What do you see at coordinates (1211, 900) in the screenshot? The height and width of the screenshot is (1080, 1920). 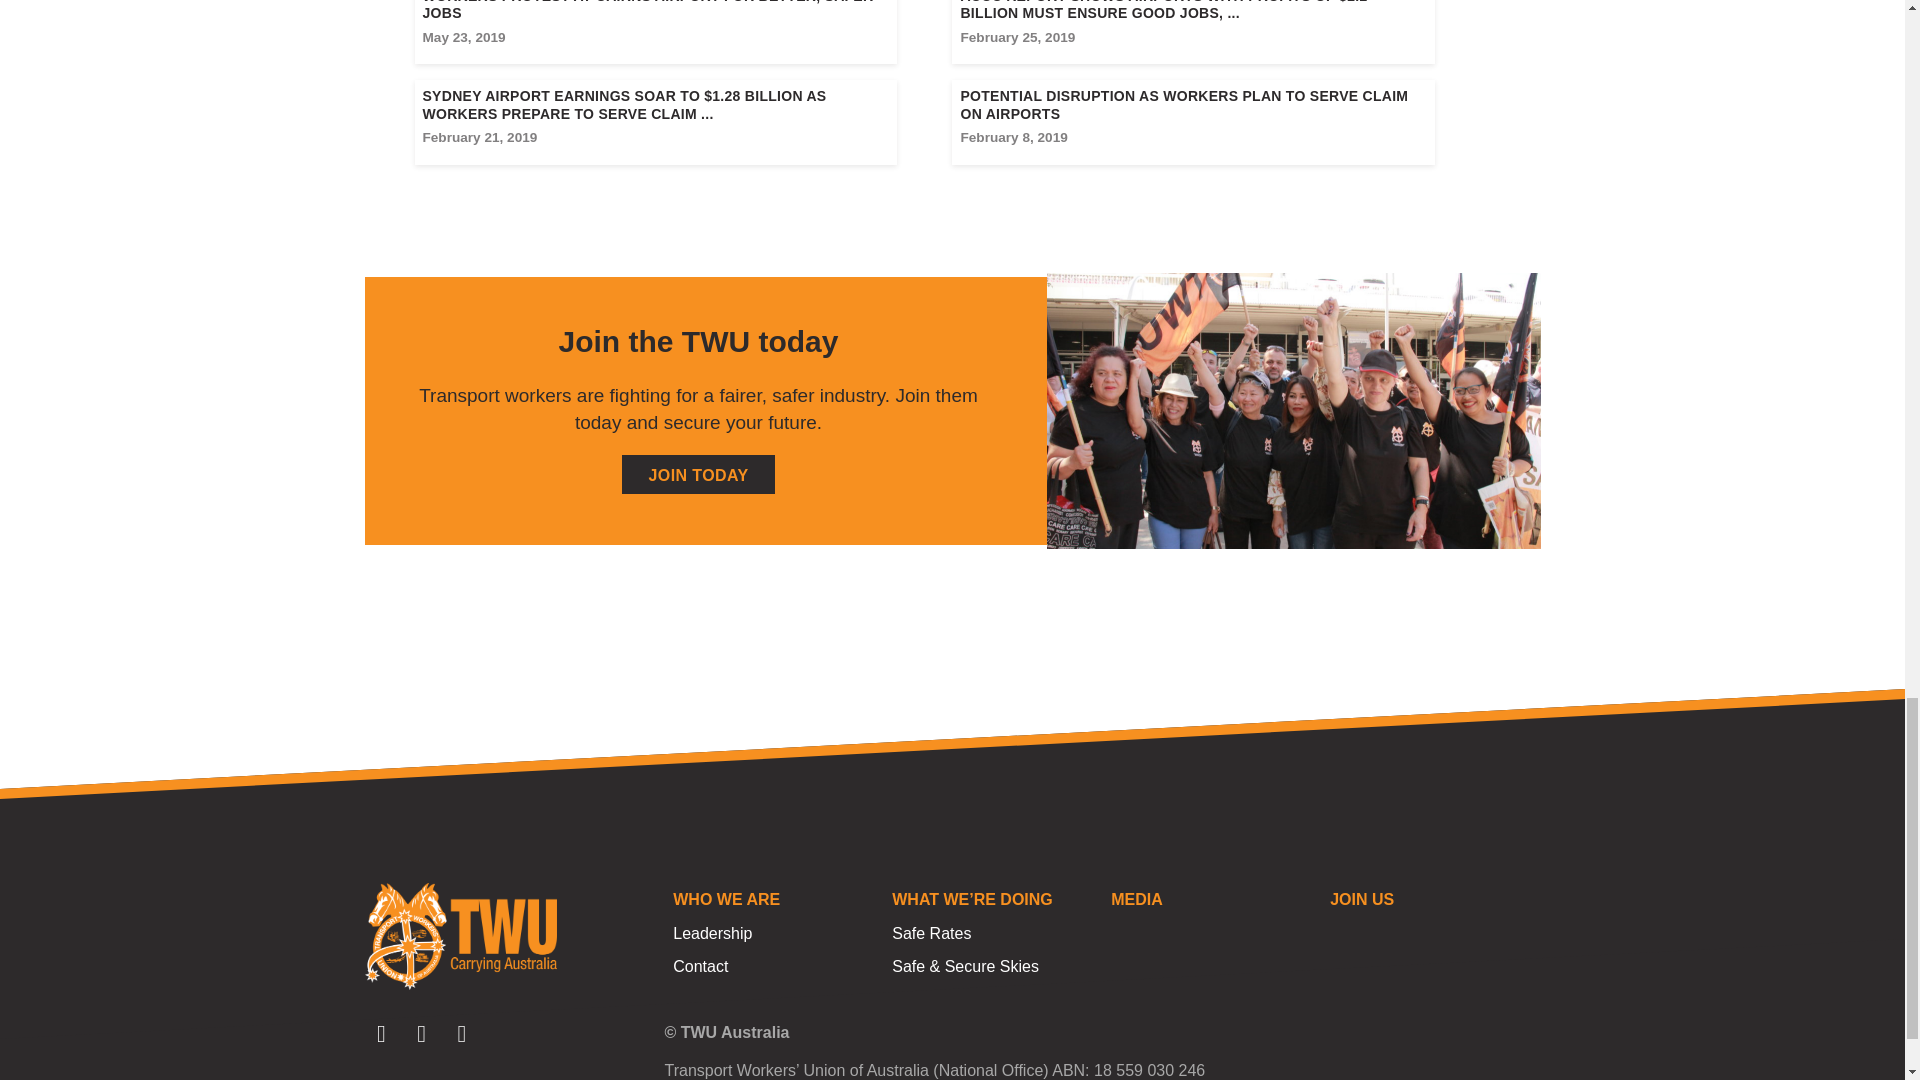 I see `MEDIA` at bounding box center [1211, 900].